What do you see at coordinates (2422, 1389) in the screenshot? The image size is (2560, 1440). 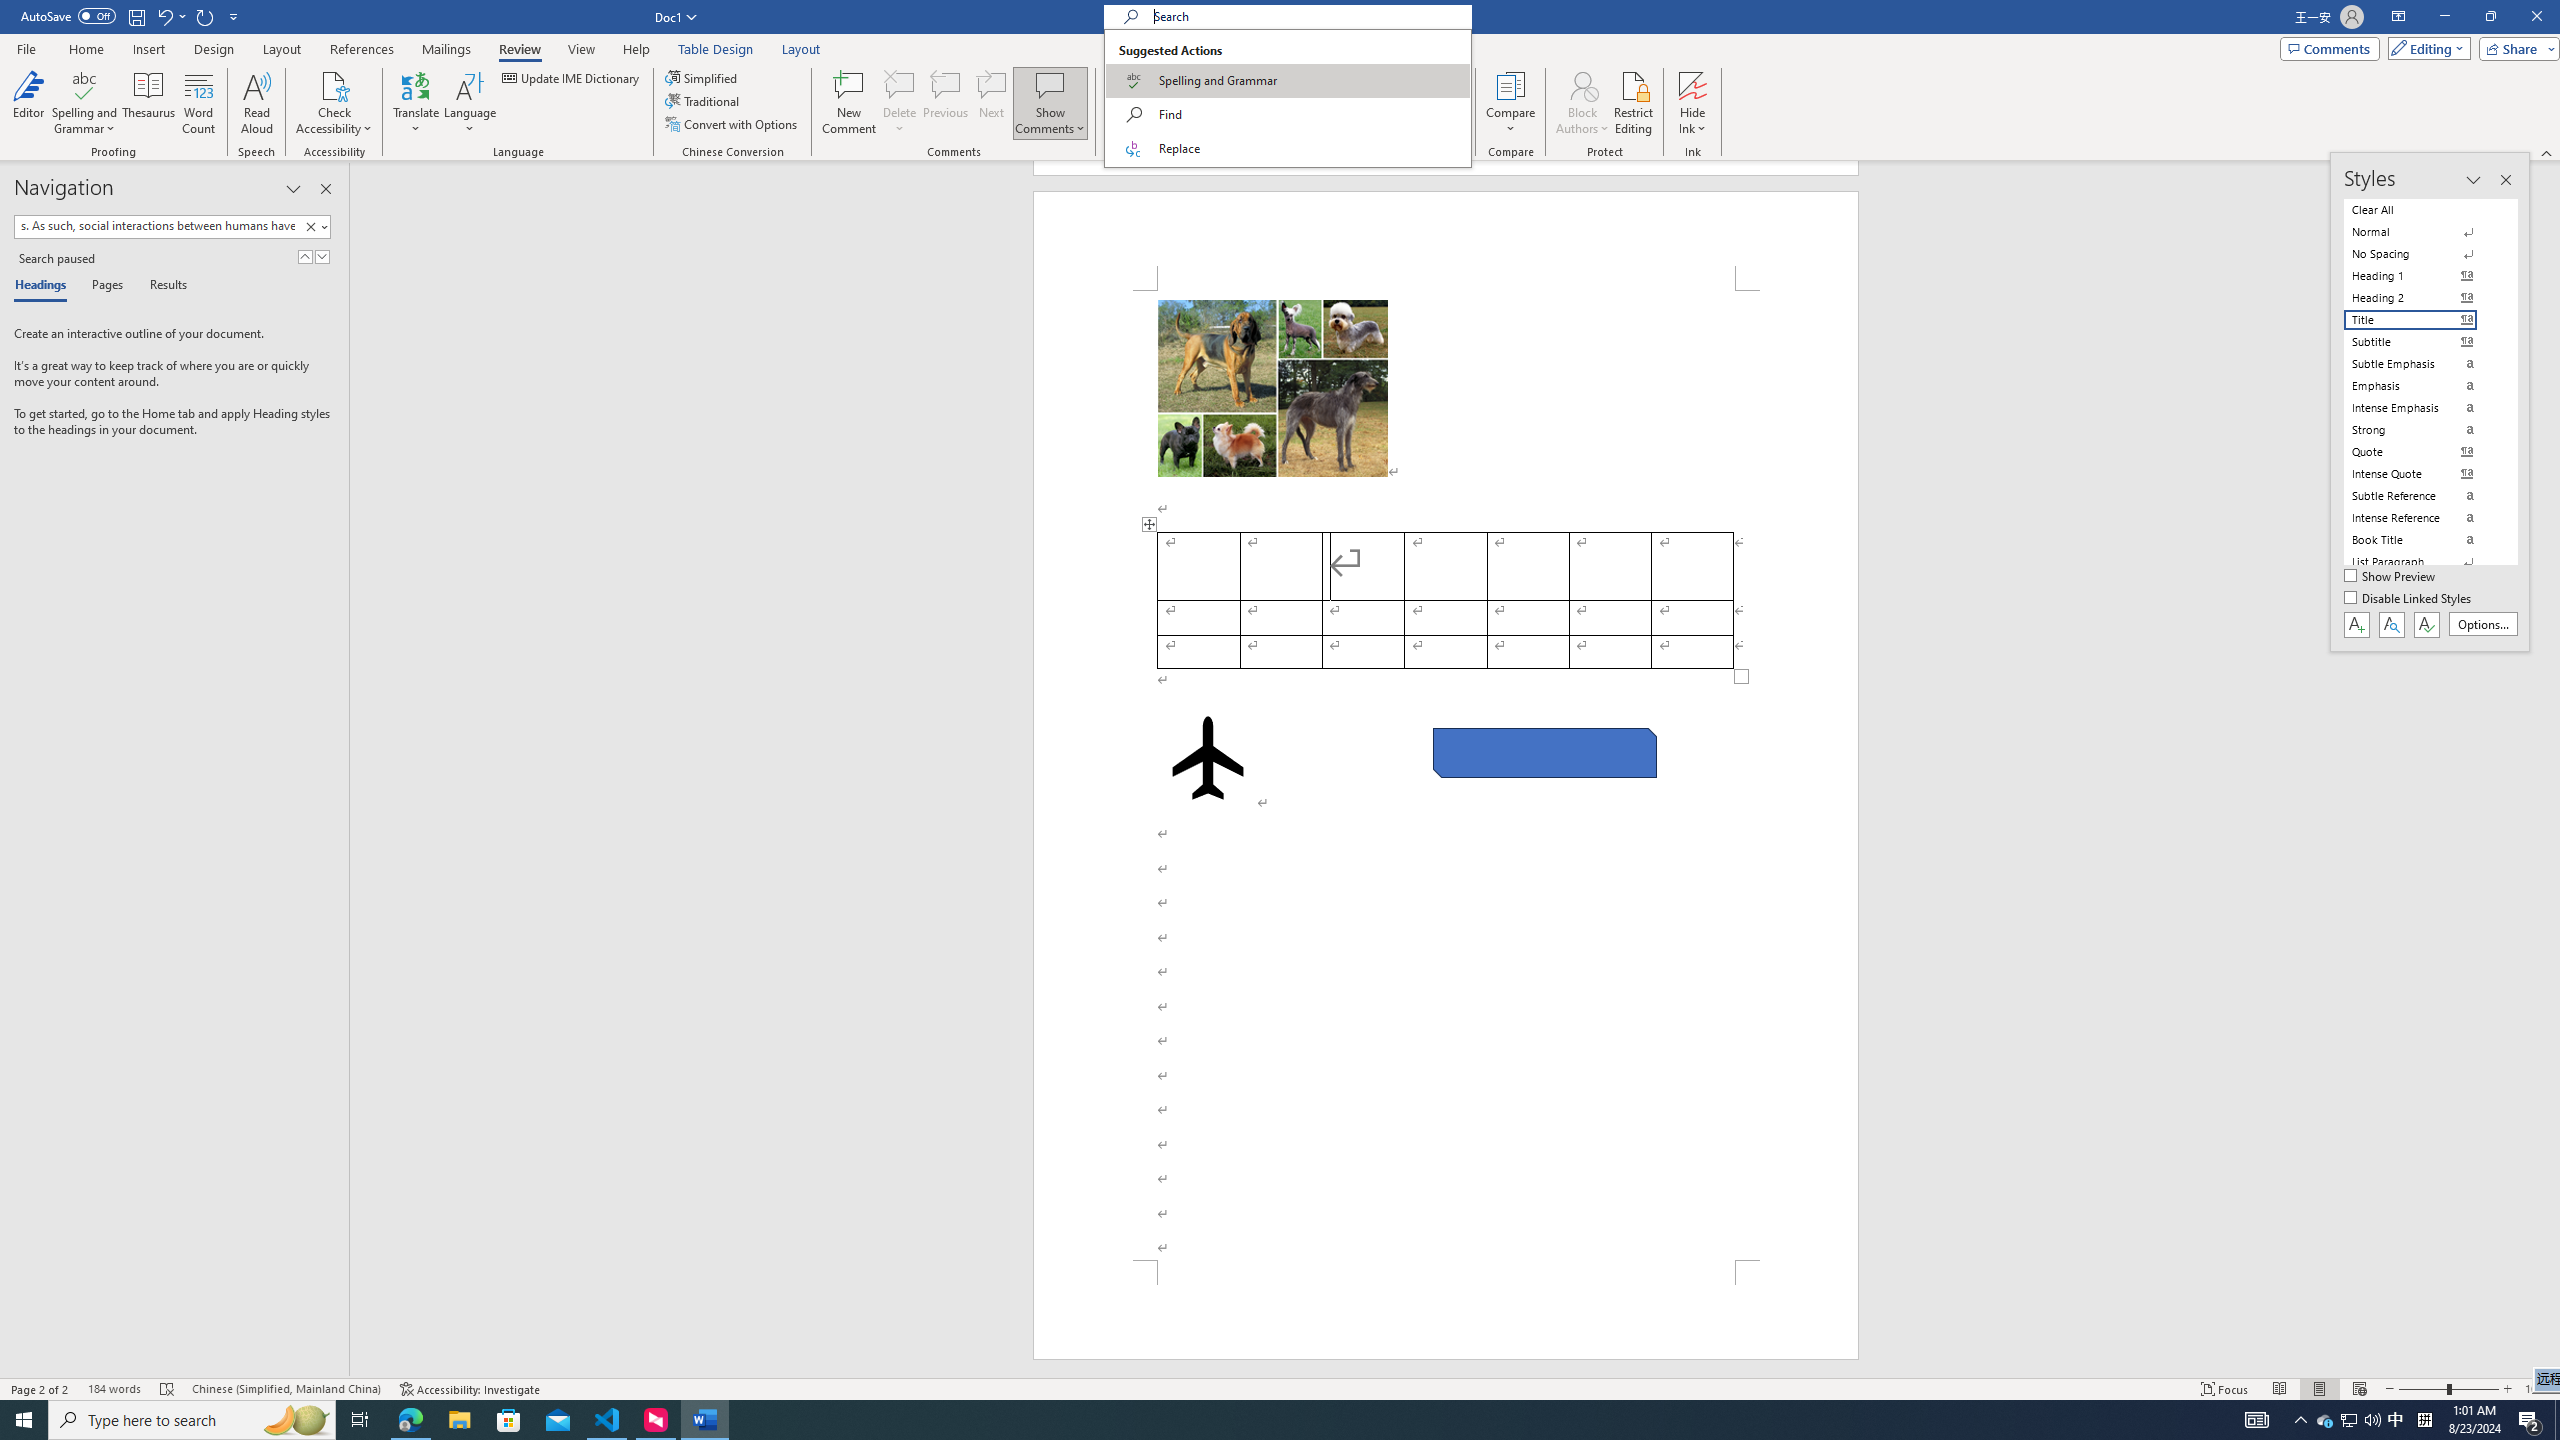 I see `Zoom Out` at bounding box center [2422, 1389].